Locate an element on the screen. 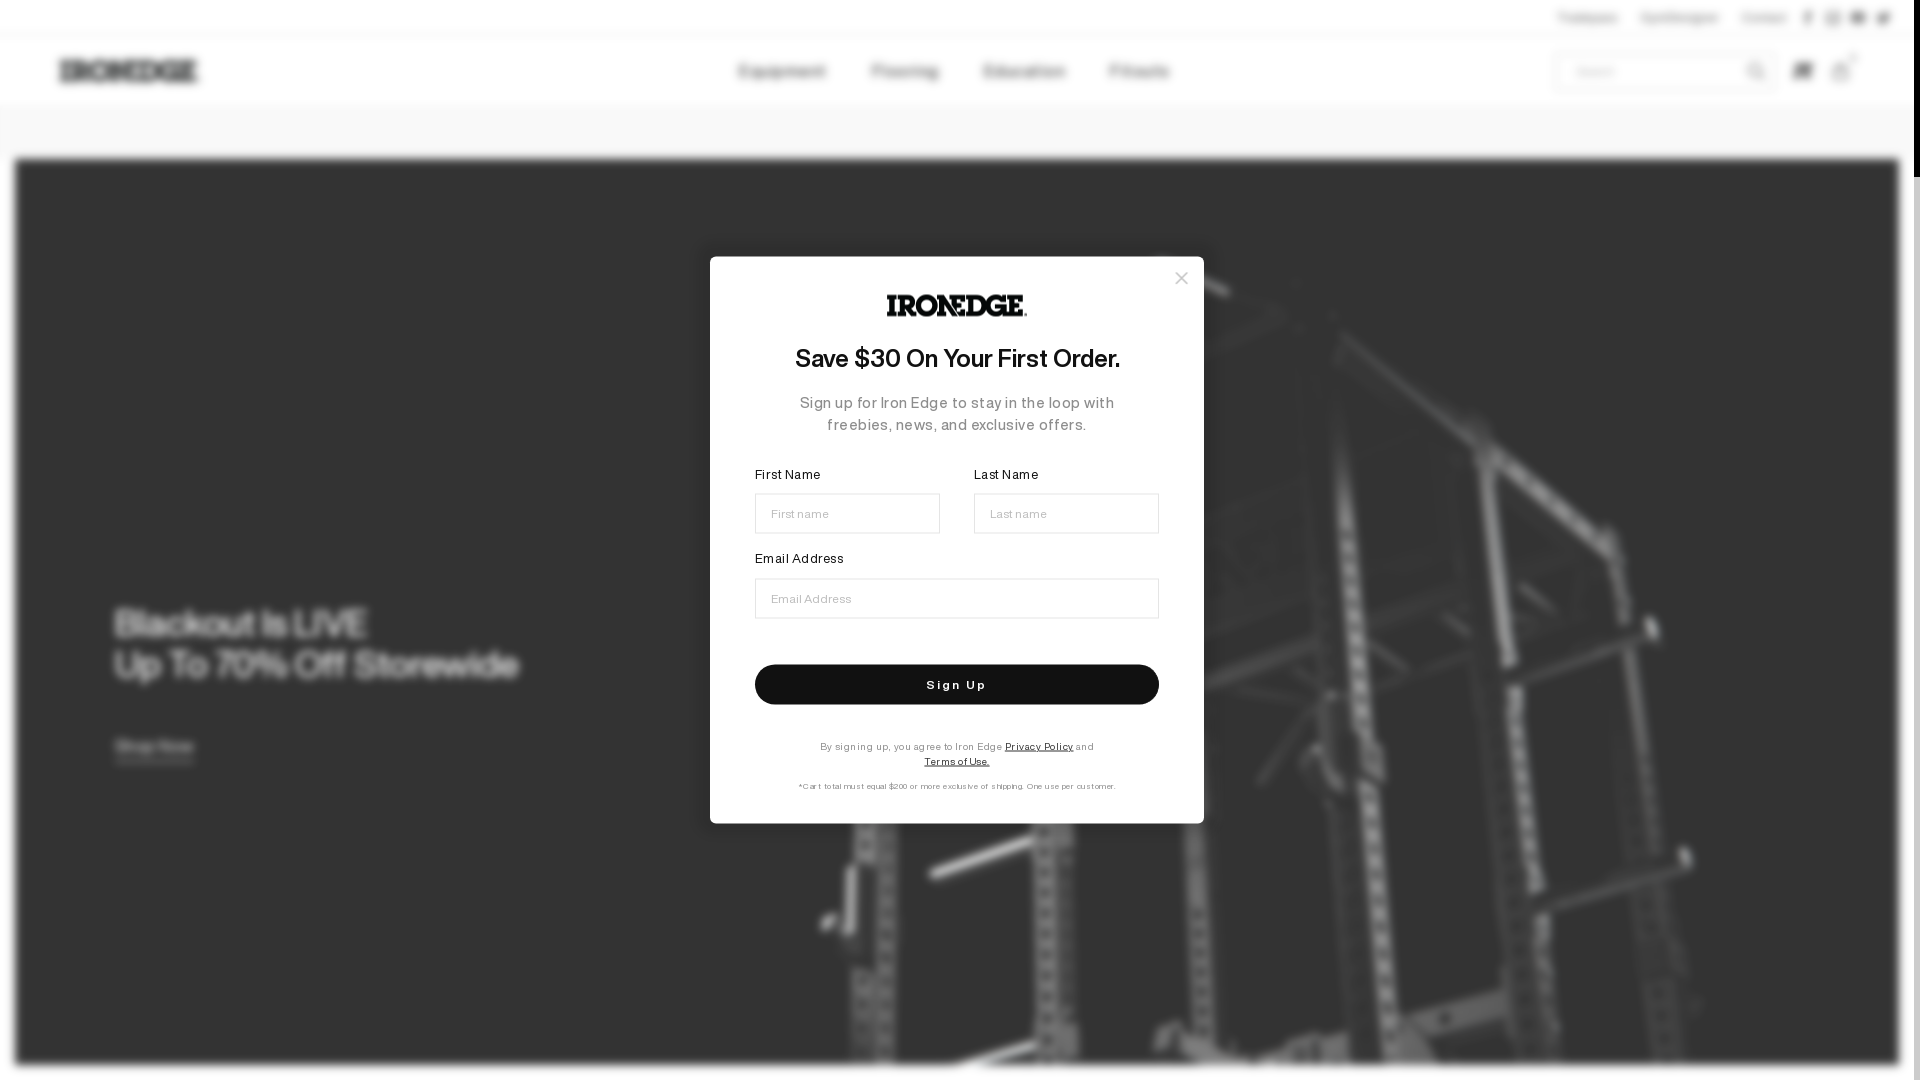  Education is located at coordinates (1025, 72).